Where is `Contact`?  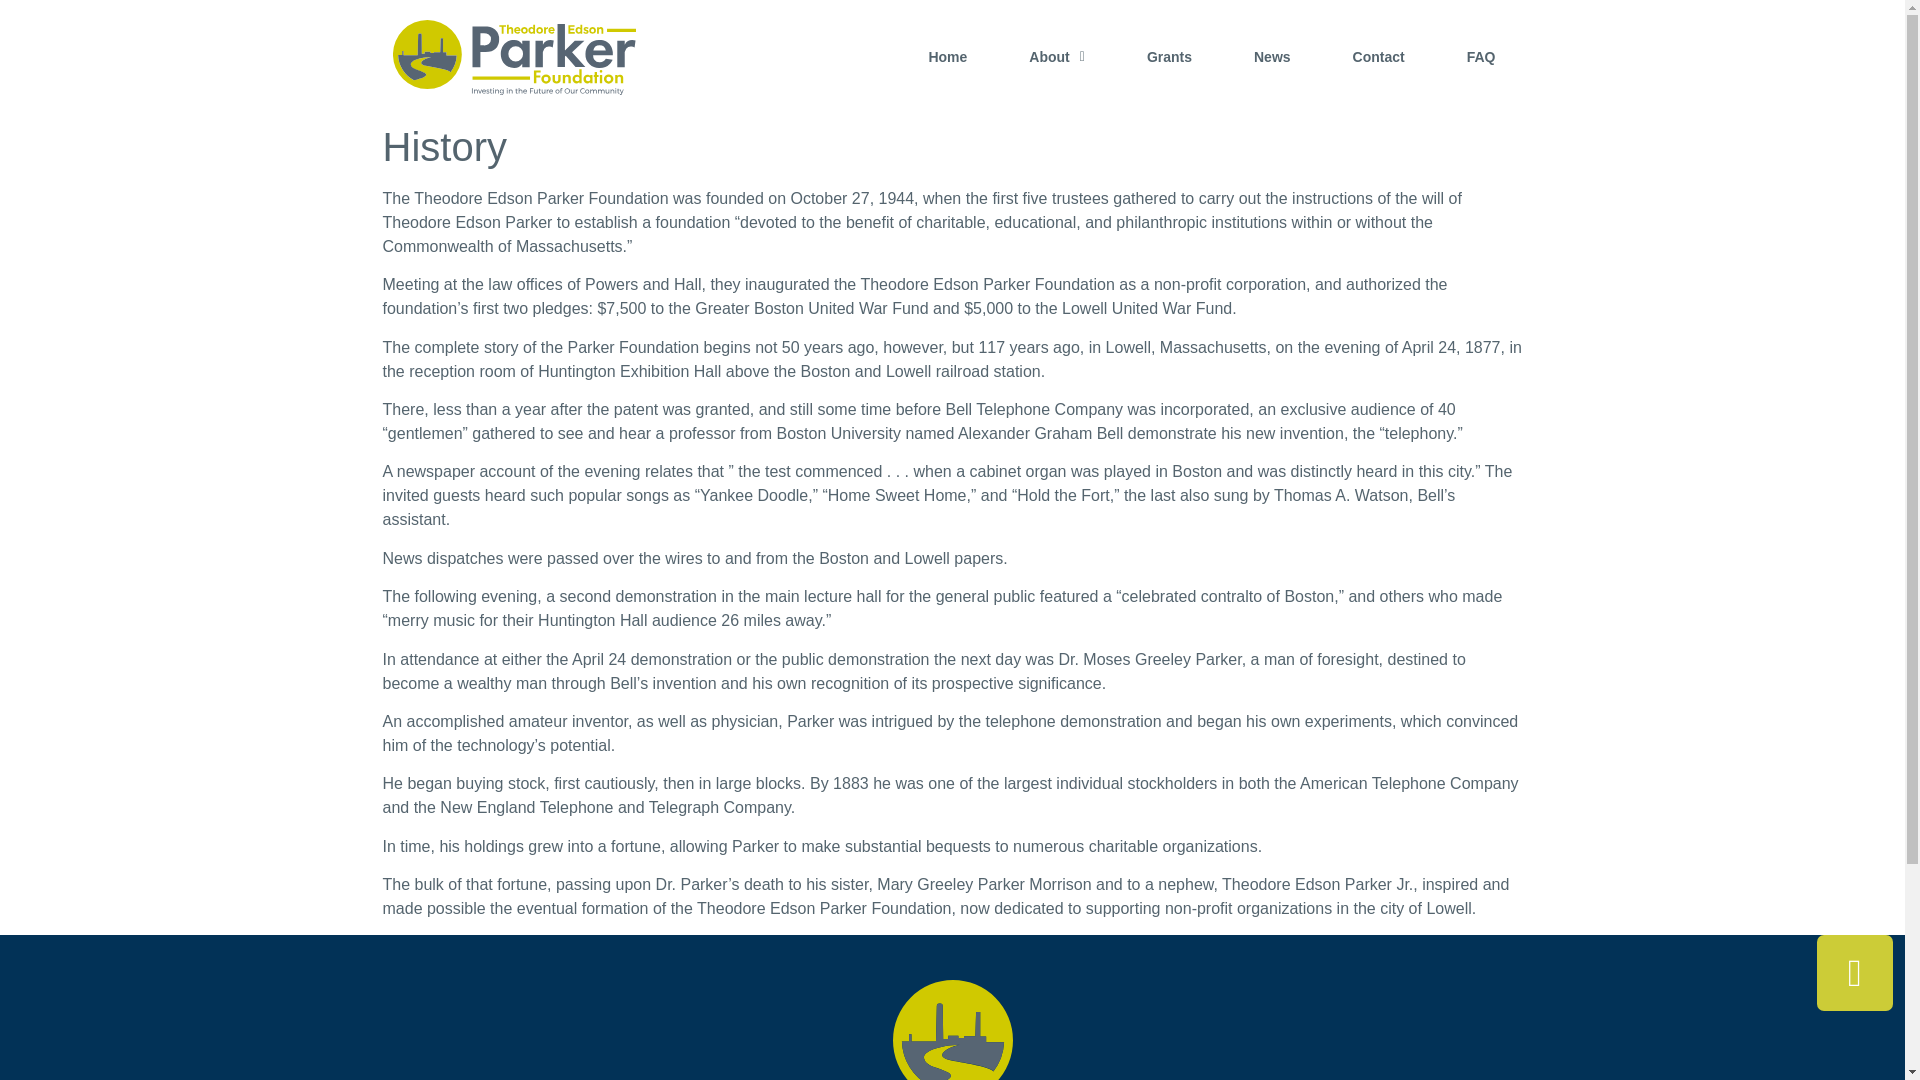 Contact is located at coordinates (1379, 80).